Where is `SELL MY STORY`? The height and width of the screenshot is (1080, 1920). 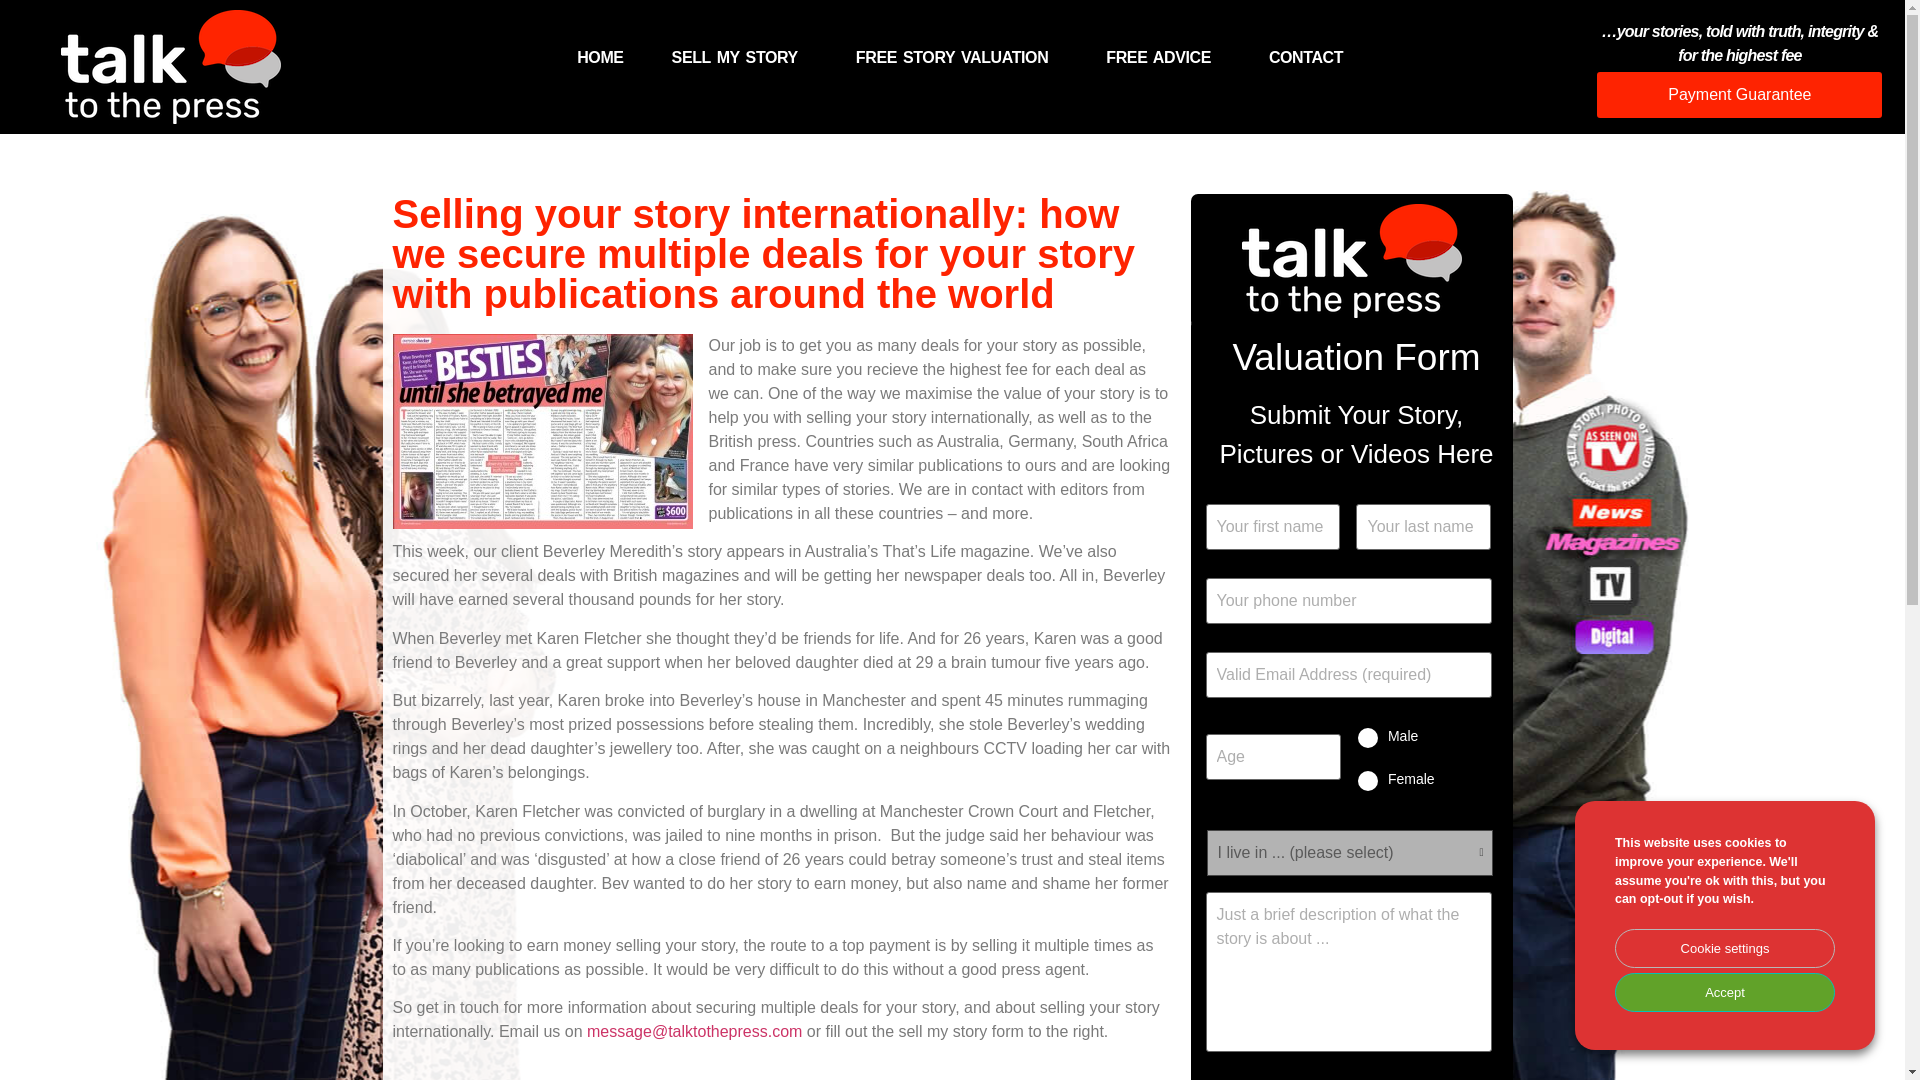
SELL MY STORY is located at coordinates (740, 58).